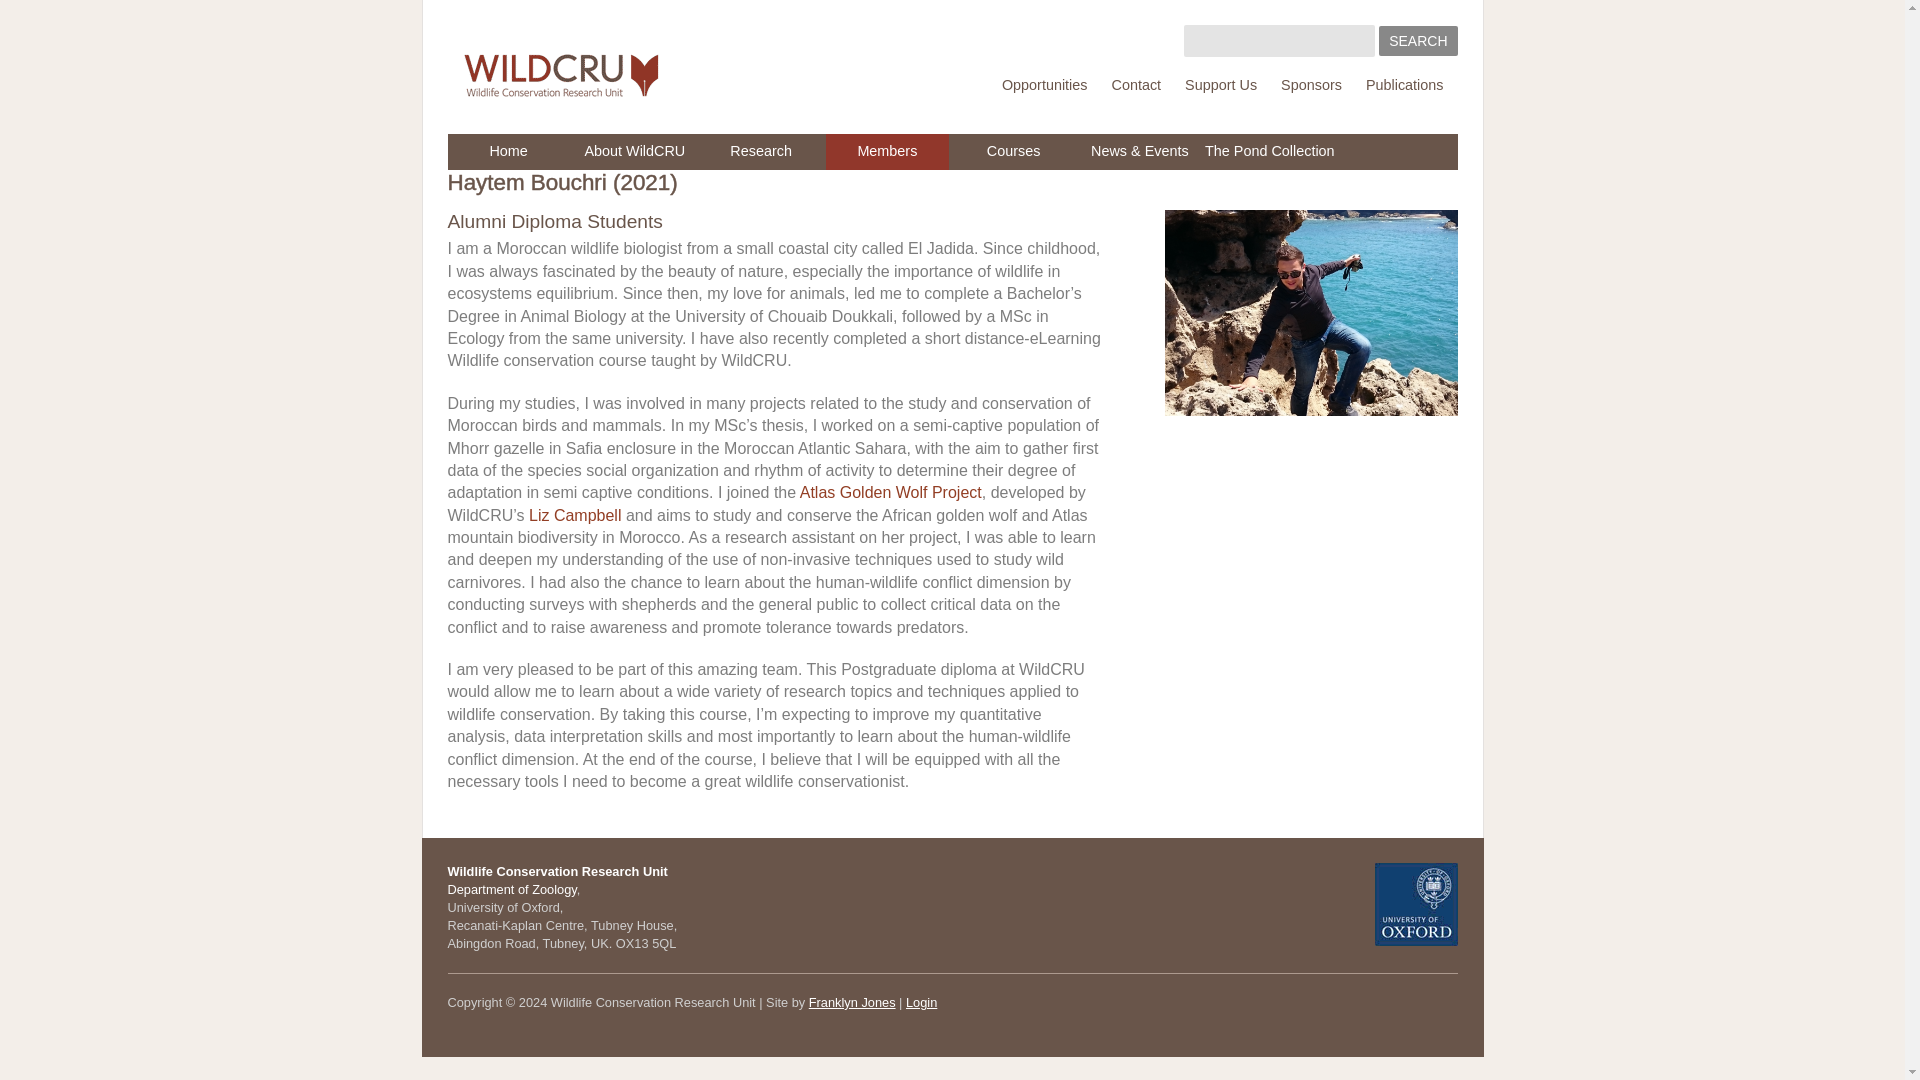  I want to click on Atlas Golden Wolf Project, so click(890, 492).